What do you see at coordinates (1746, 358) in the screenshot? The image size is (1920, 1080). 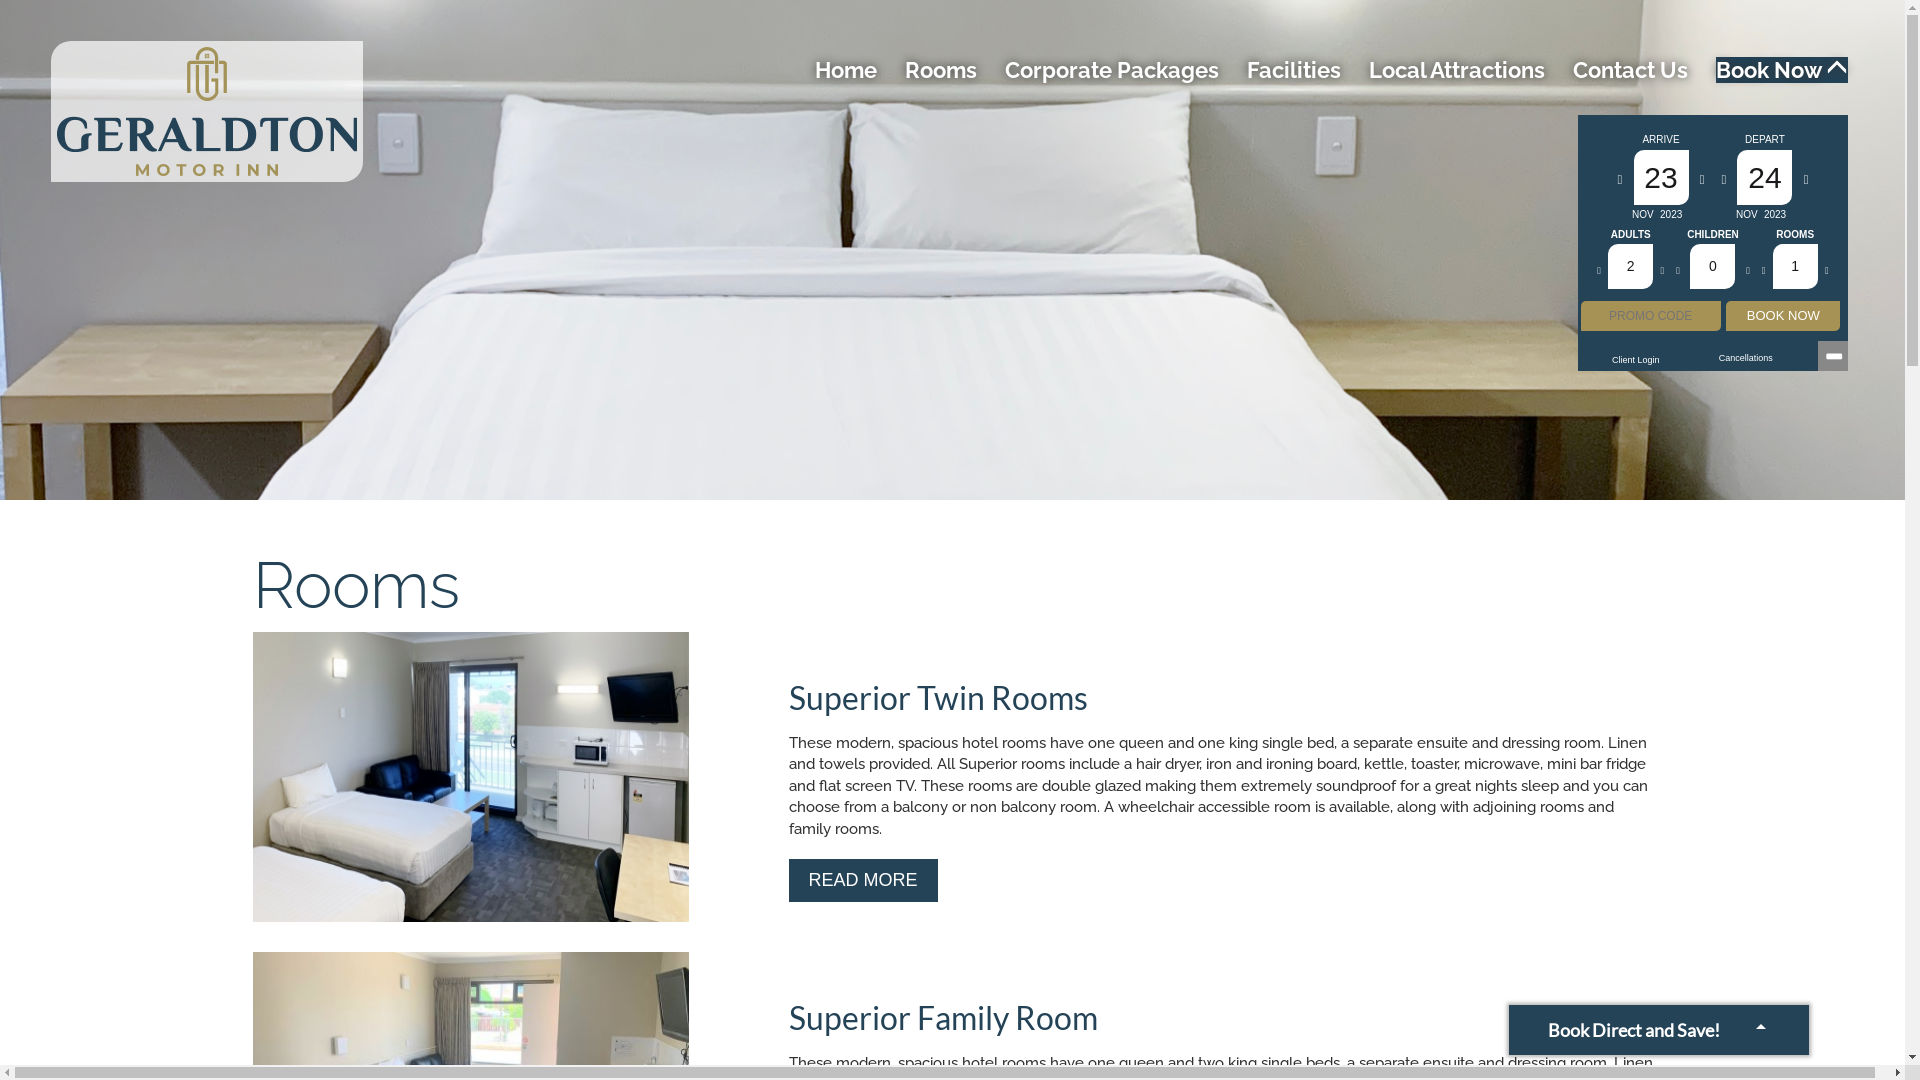 I see `Cancellations` at bounding box center [1746, 358].